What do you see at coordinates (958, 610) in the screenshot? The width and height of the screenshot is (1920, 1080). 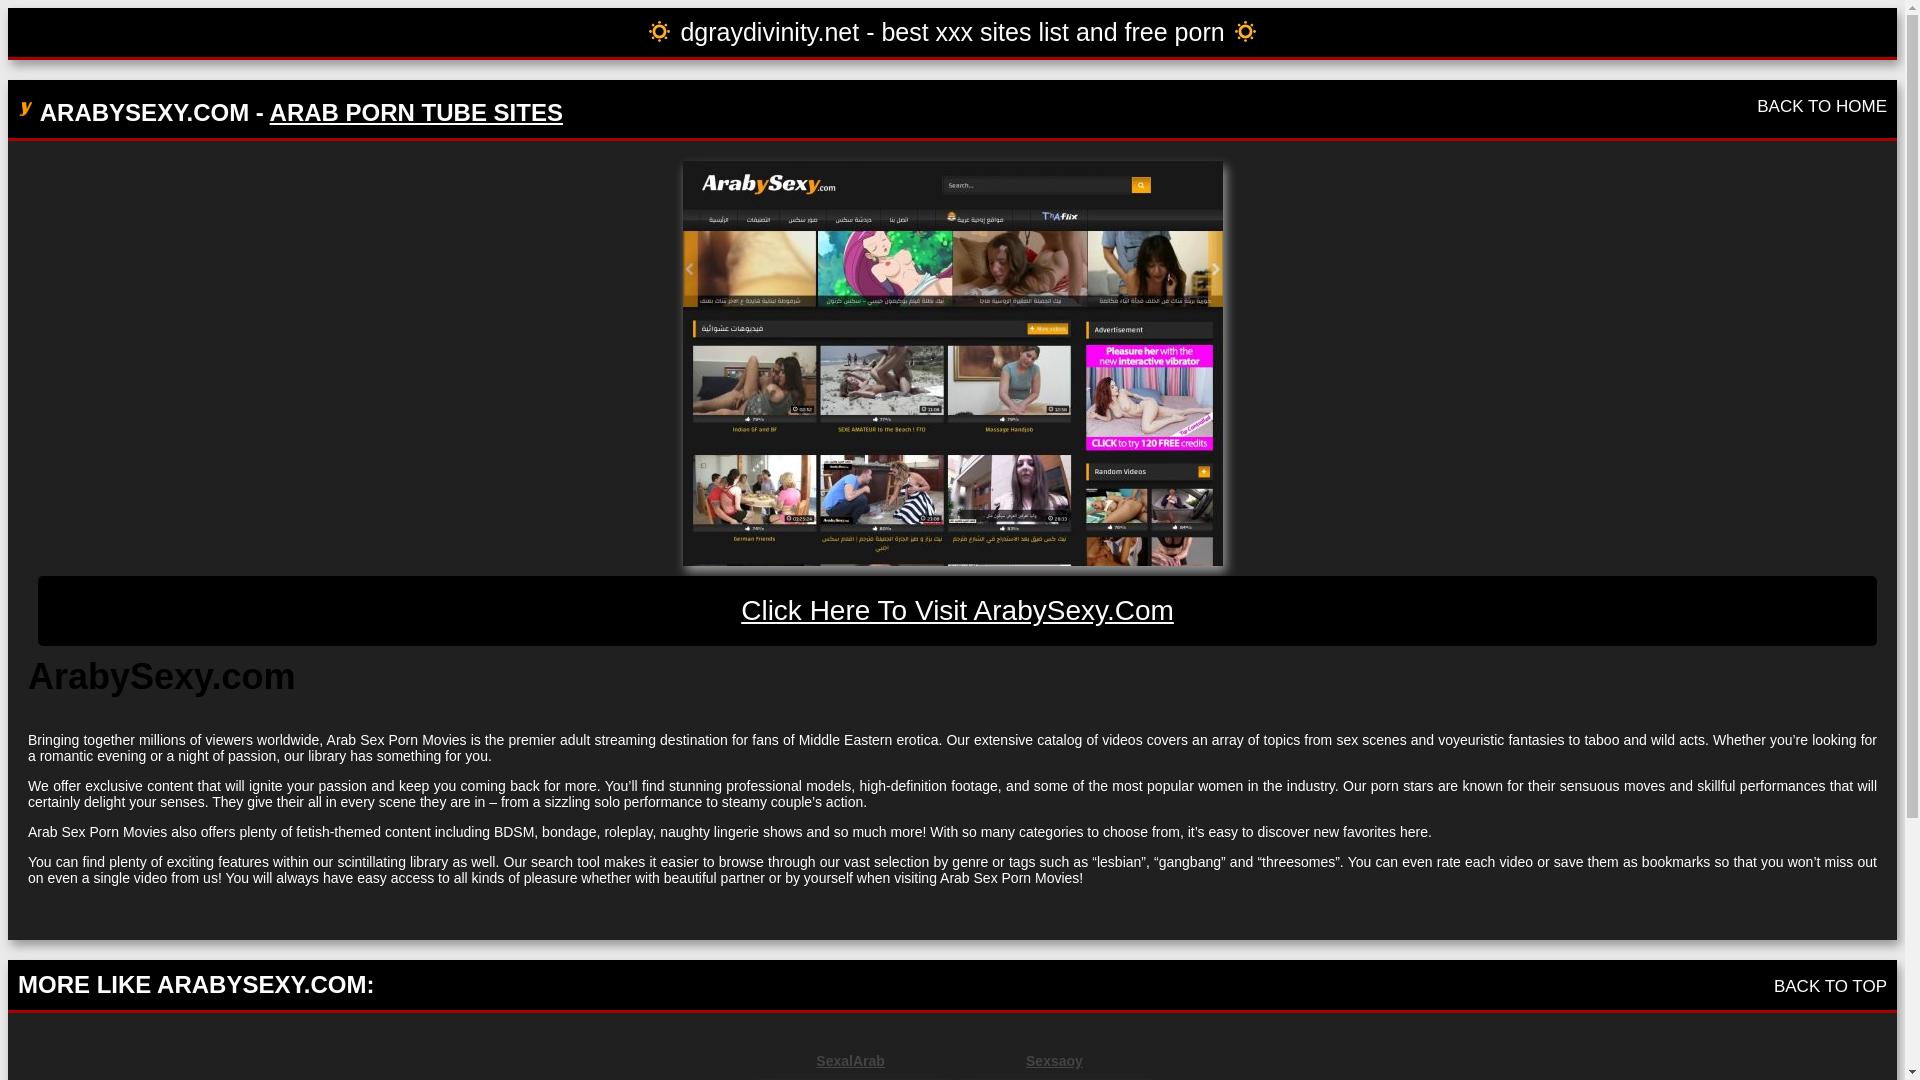 I see `Click Here To Visit ArabySexy.Com` at bounding box center [958, 610].